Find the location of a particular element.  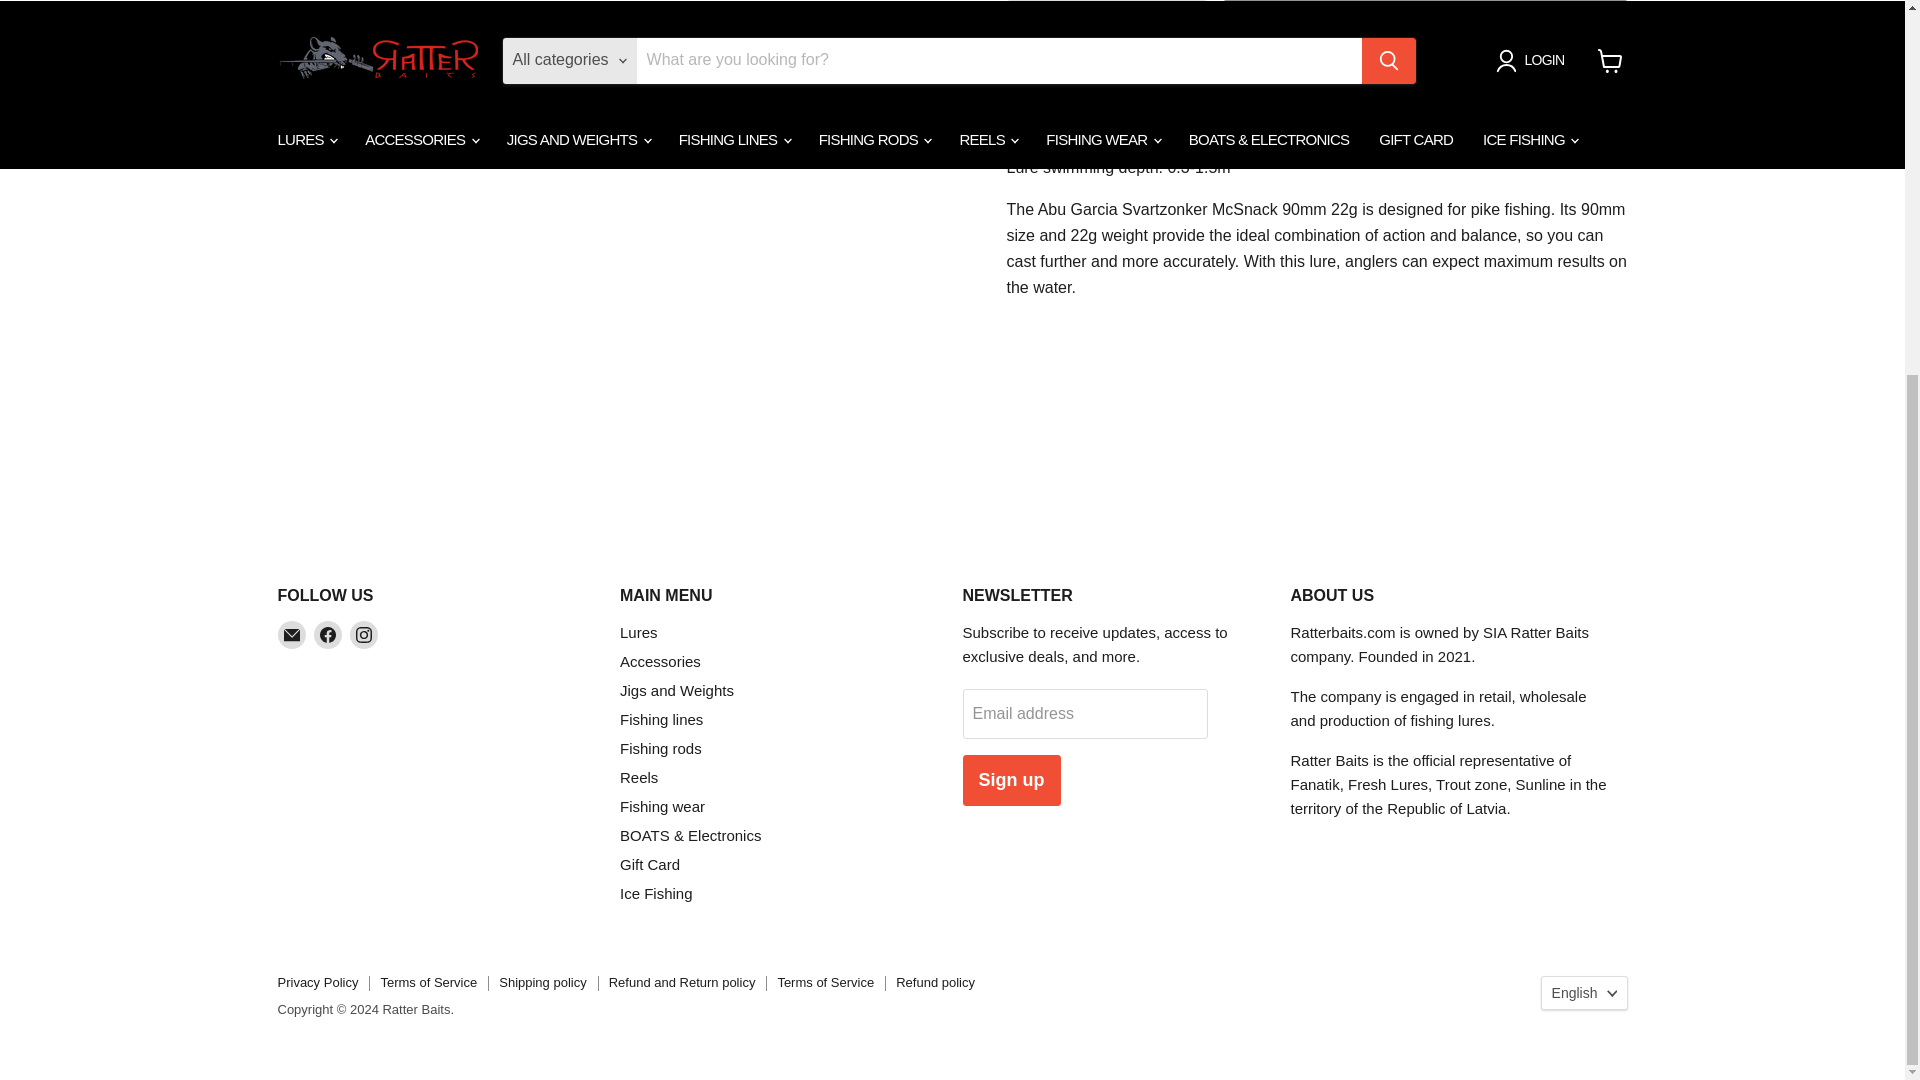

Instagram is located at coordinates (364, 635).